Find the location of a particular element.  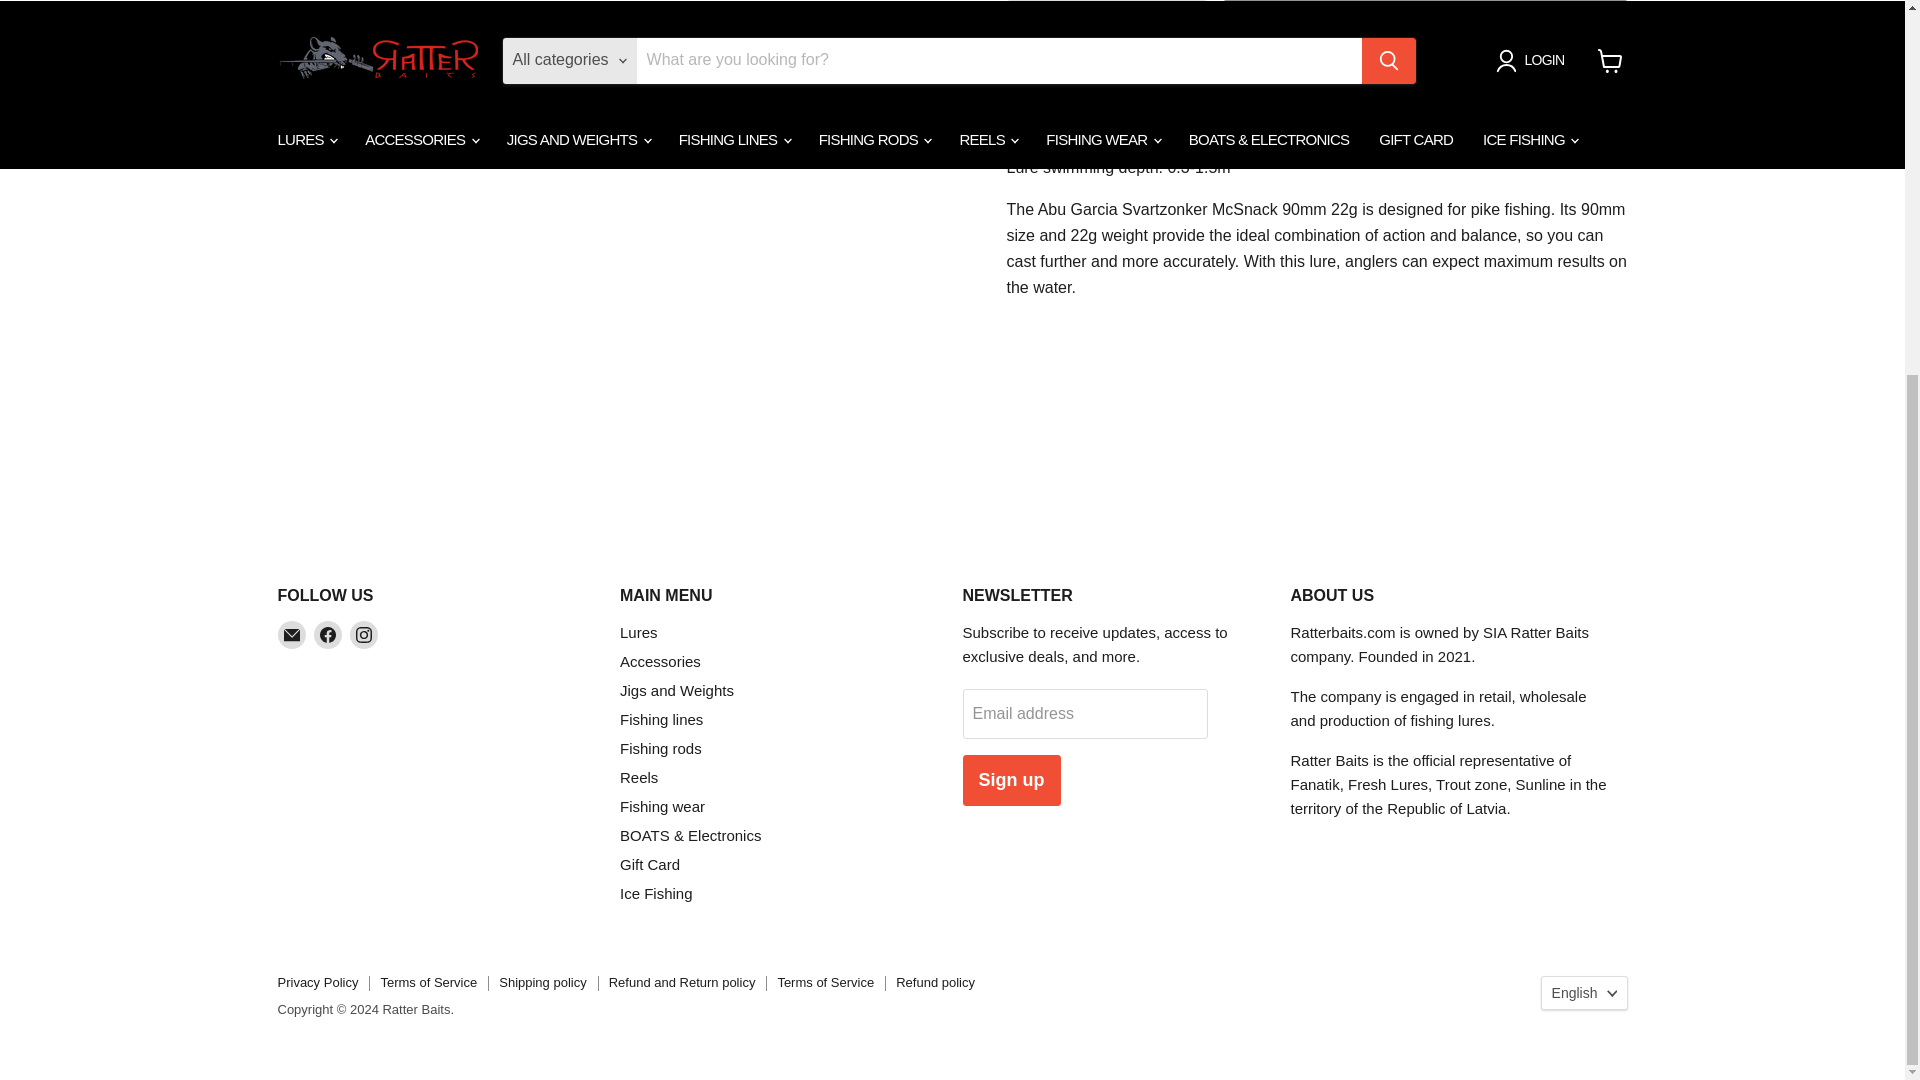

Instagram is located at coordinates (364, 635).